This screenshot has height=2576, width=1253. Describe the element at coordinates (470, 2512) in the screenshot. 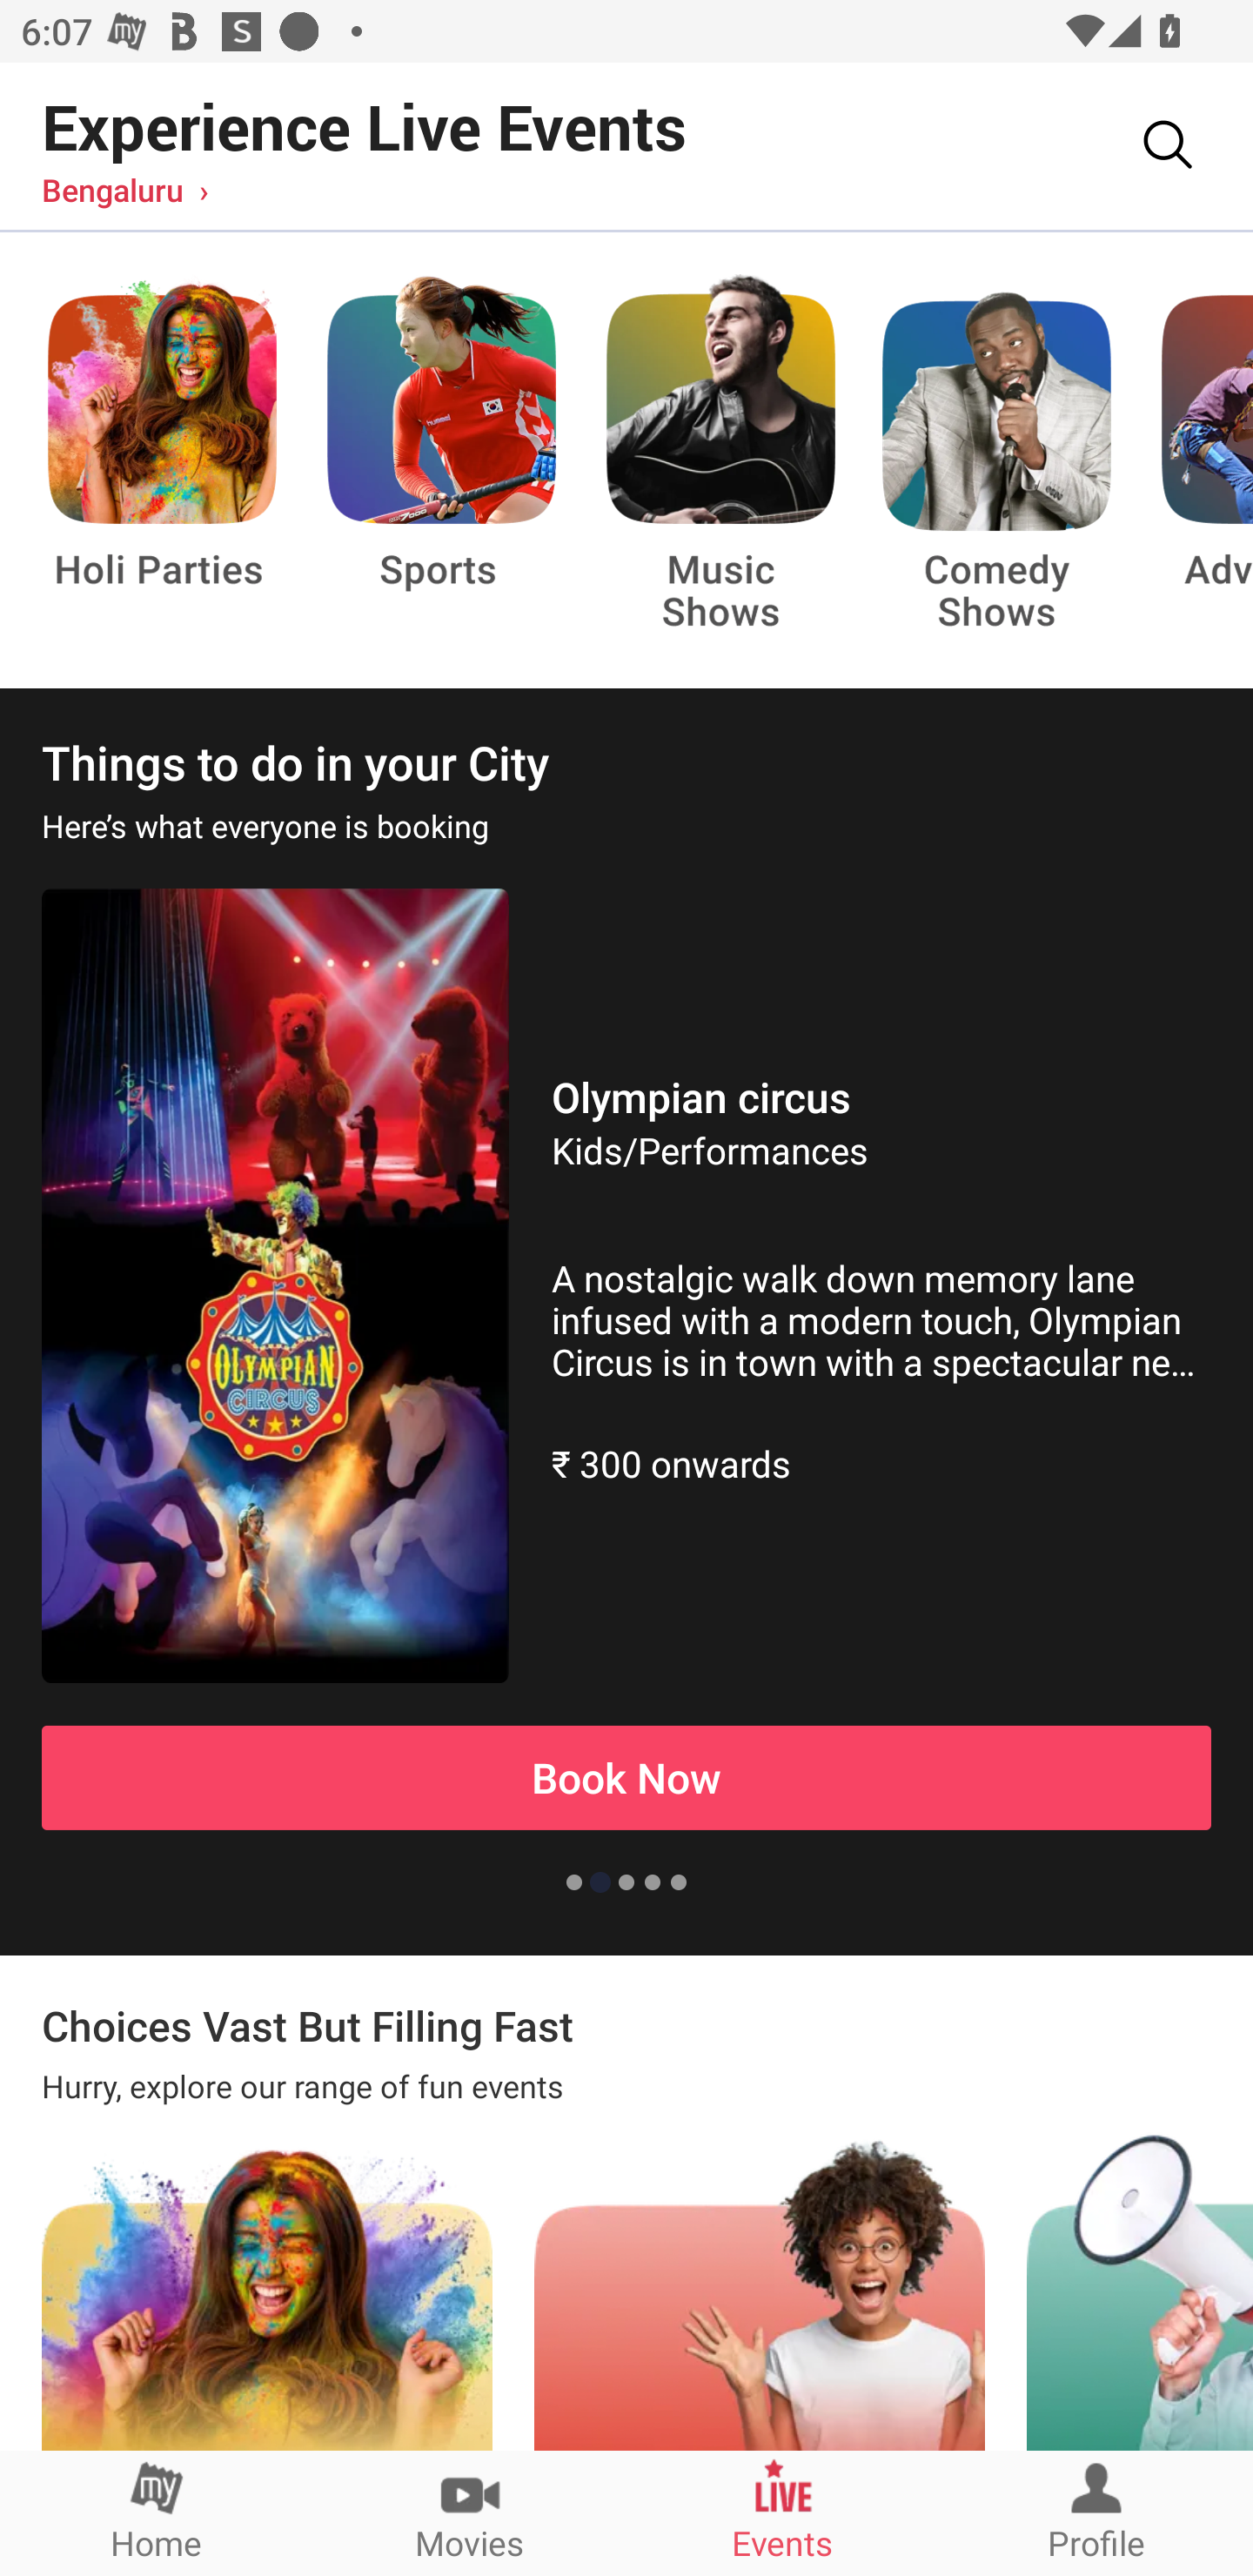

I see `Movies` at that location.